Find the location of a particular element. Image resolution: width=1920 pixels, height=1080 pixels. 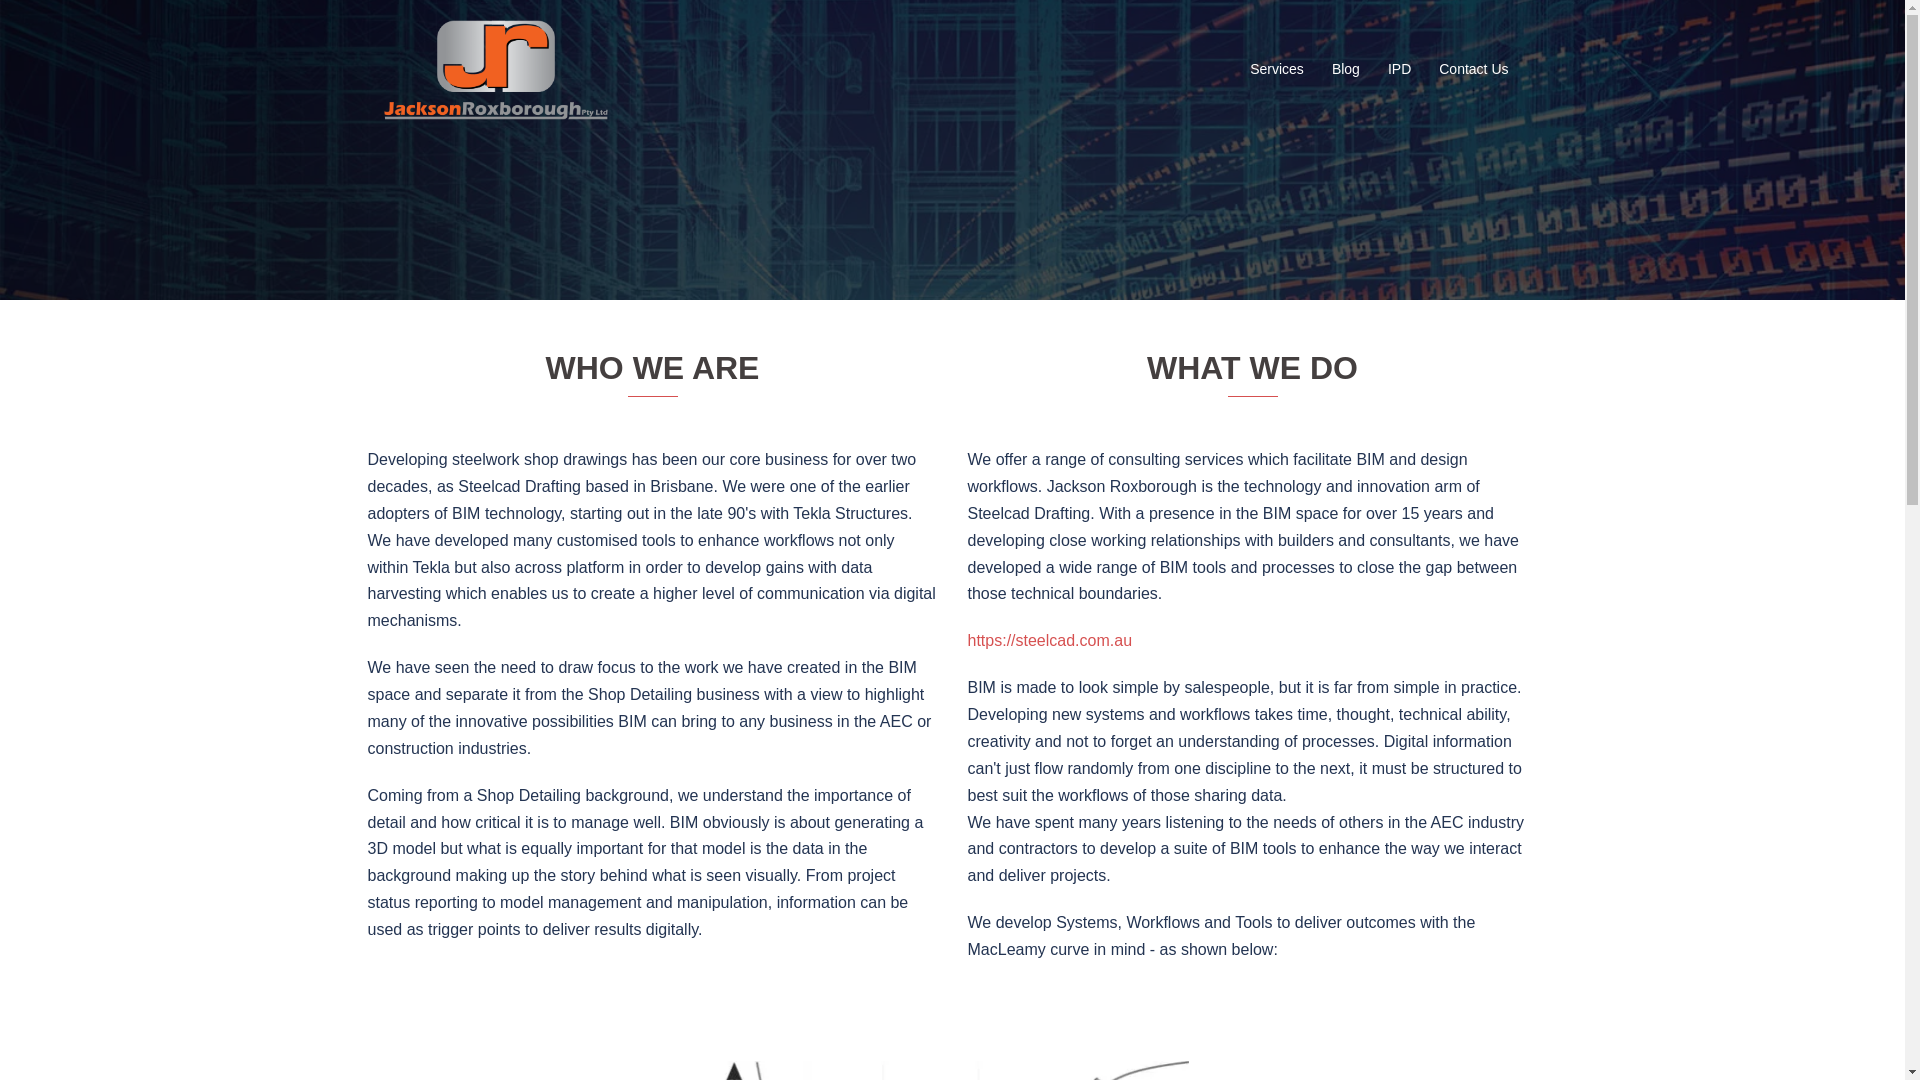

Jackson Roxborough is located at coordinates (496, 68).